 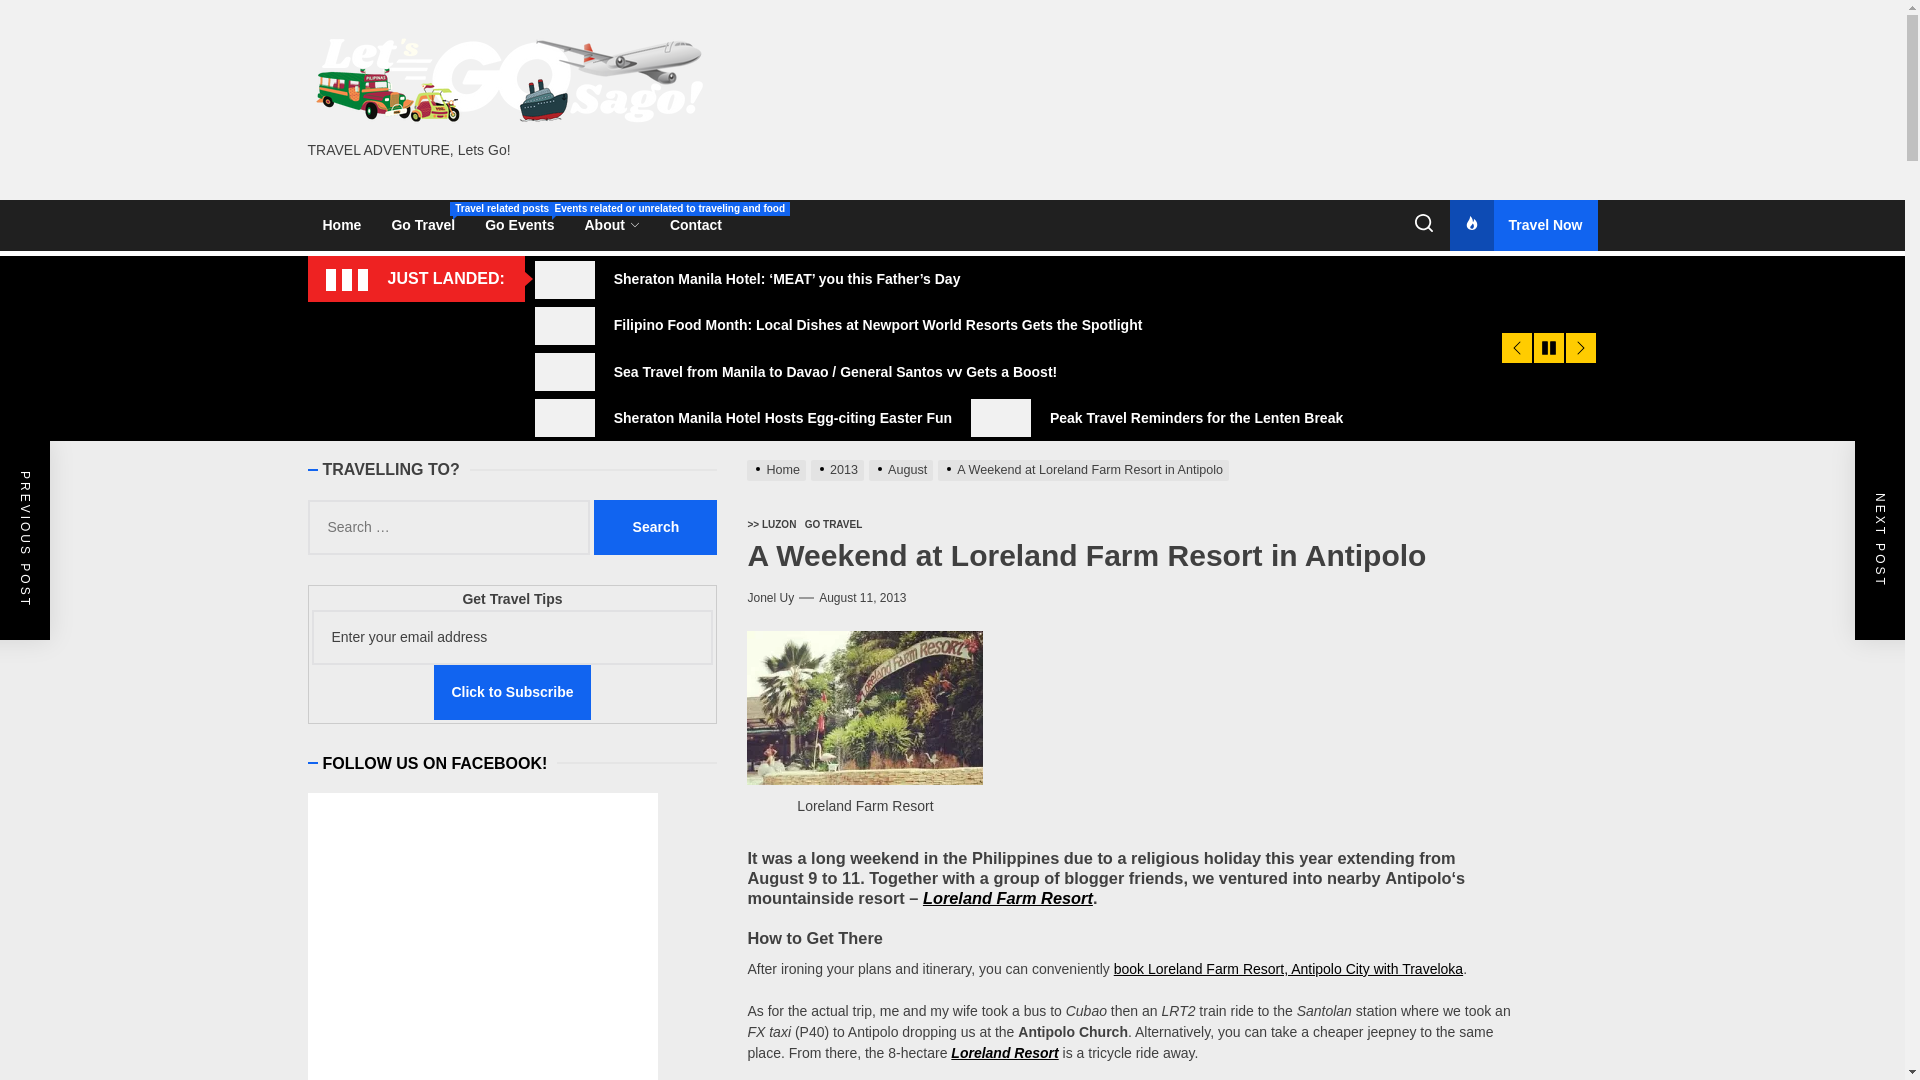 What do you see at coordinates (519, 224) in the screenshot?
I see `Search` at bounding box center [519, 224].